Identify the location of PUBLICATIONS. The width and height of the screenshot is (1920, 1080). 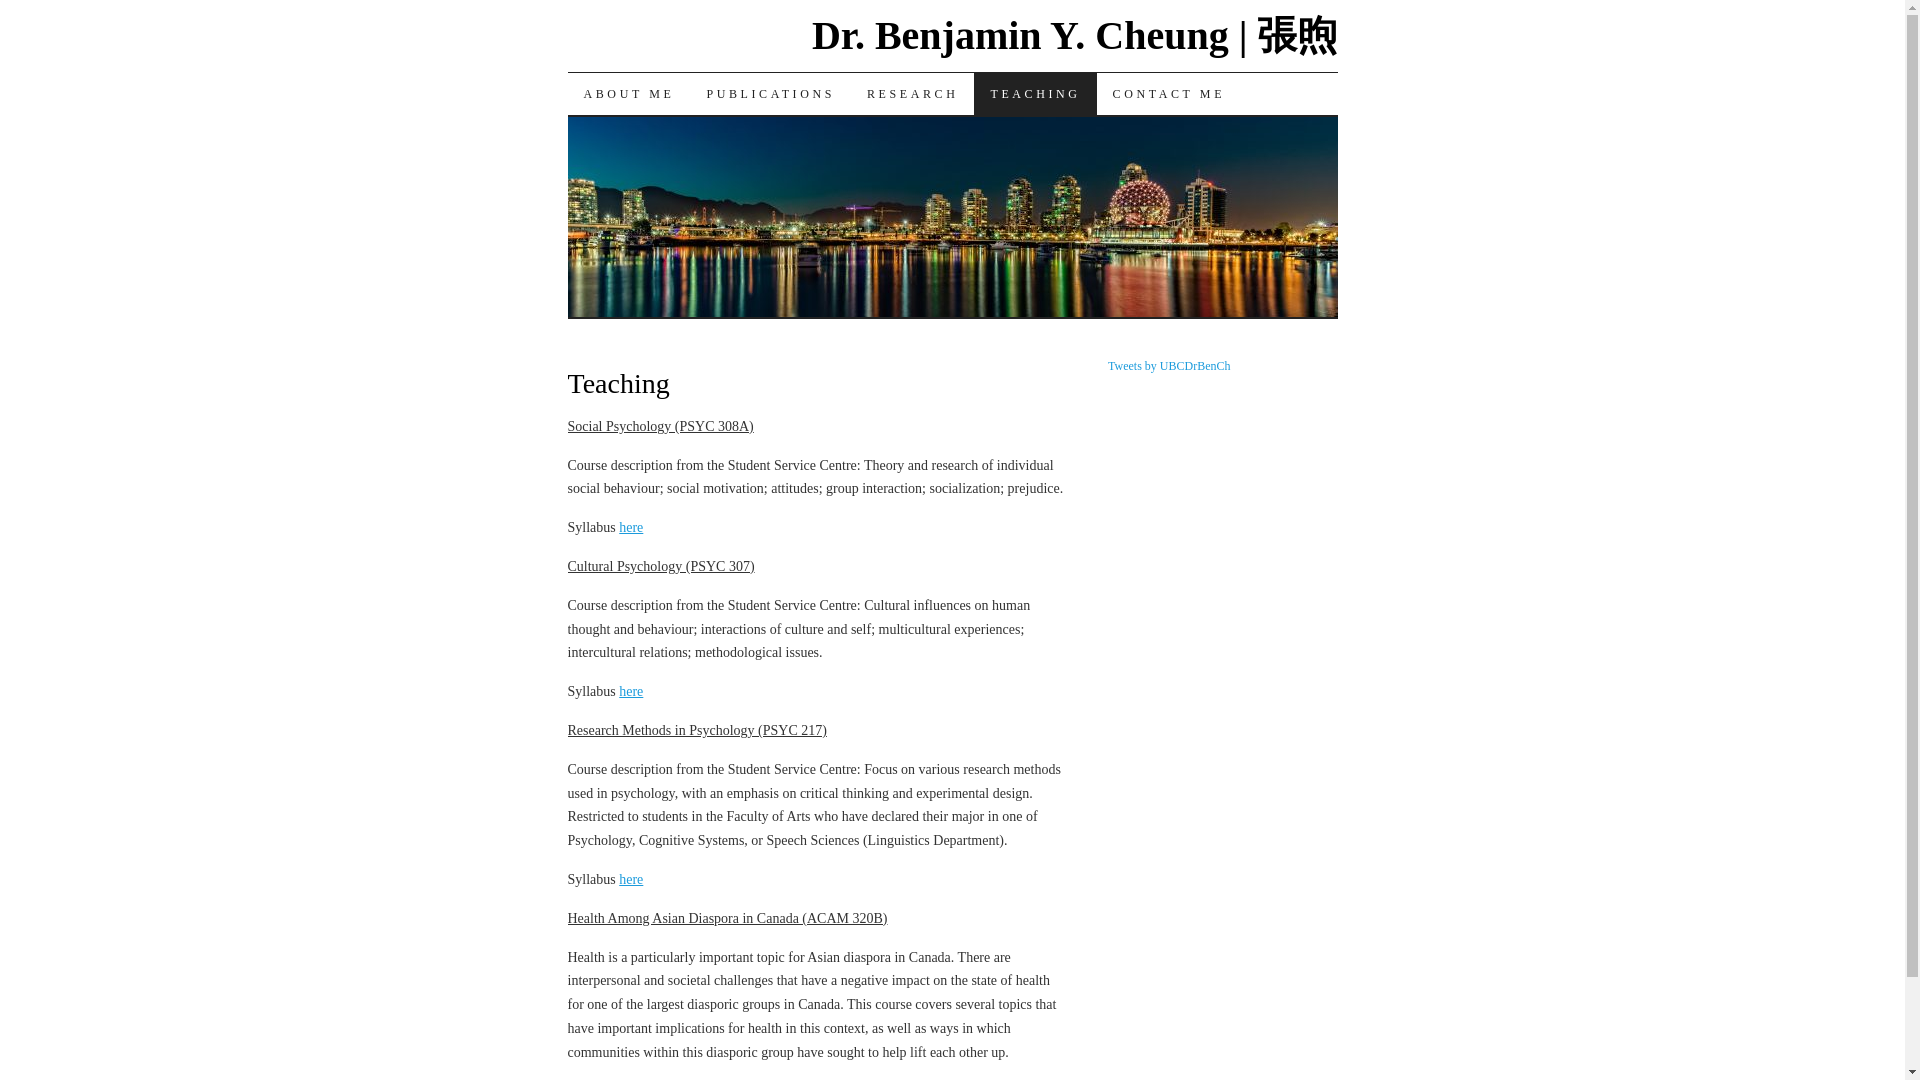
(770, 94).